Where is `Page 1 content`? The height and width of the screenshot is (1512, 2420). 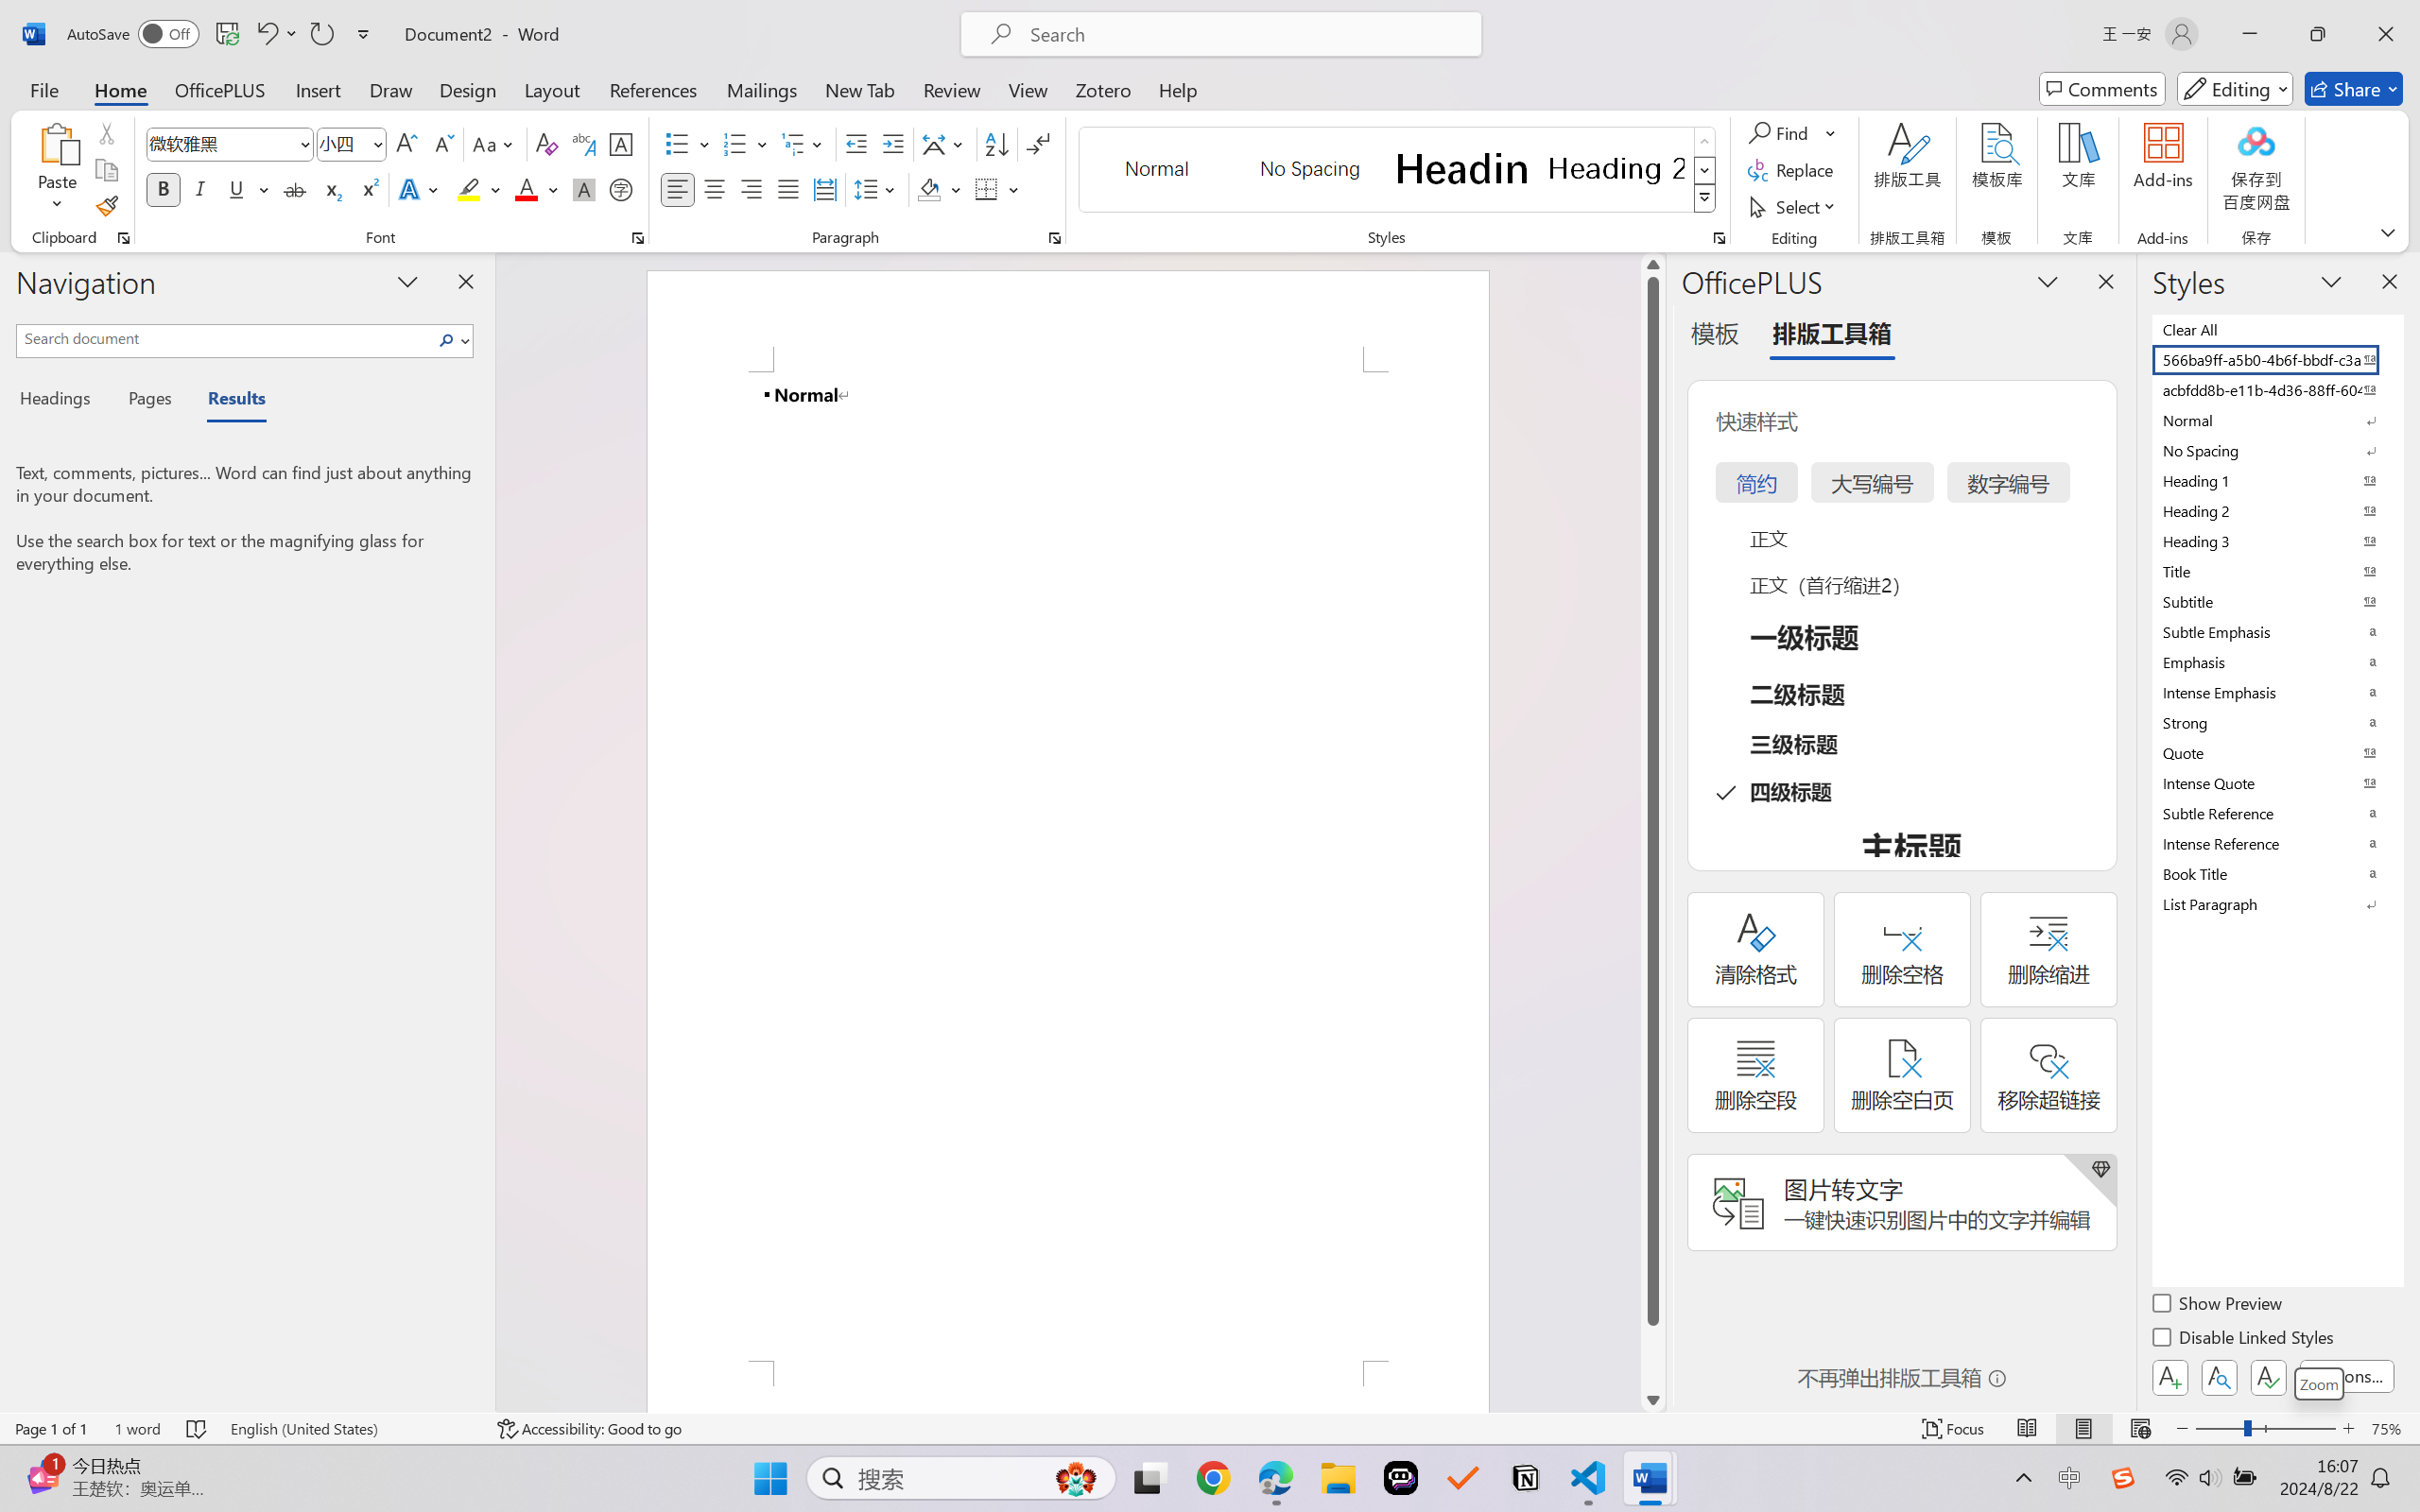
Page 1 content is located at coordinates (1068, 866).